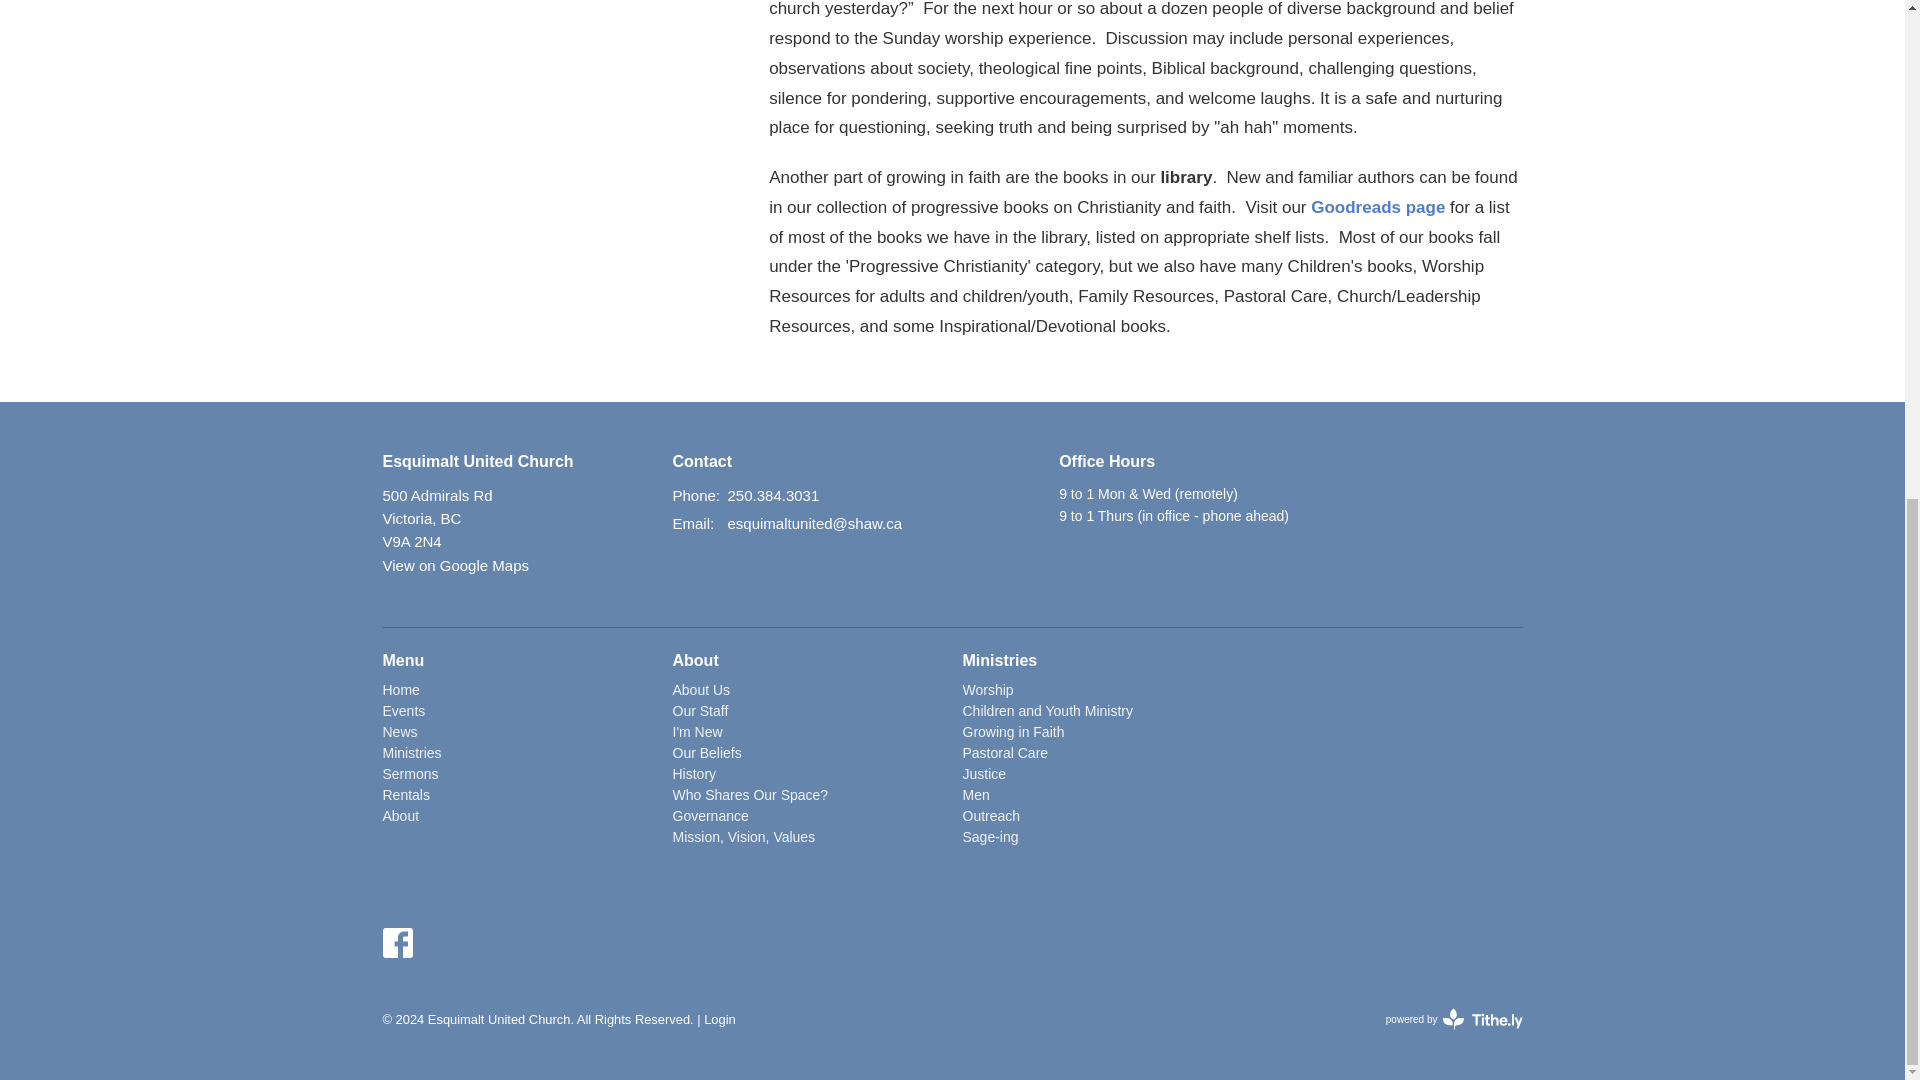 The width and height of the screenshot is (1920, 1080). What do you see at coordinates (987, 689) in the screenshot?
I see `Worship` at bounding box center [987, 689].